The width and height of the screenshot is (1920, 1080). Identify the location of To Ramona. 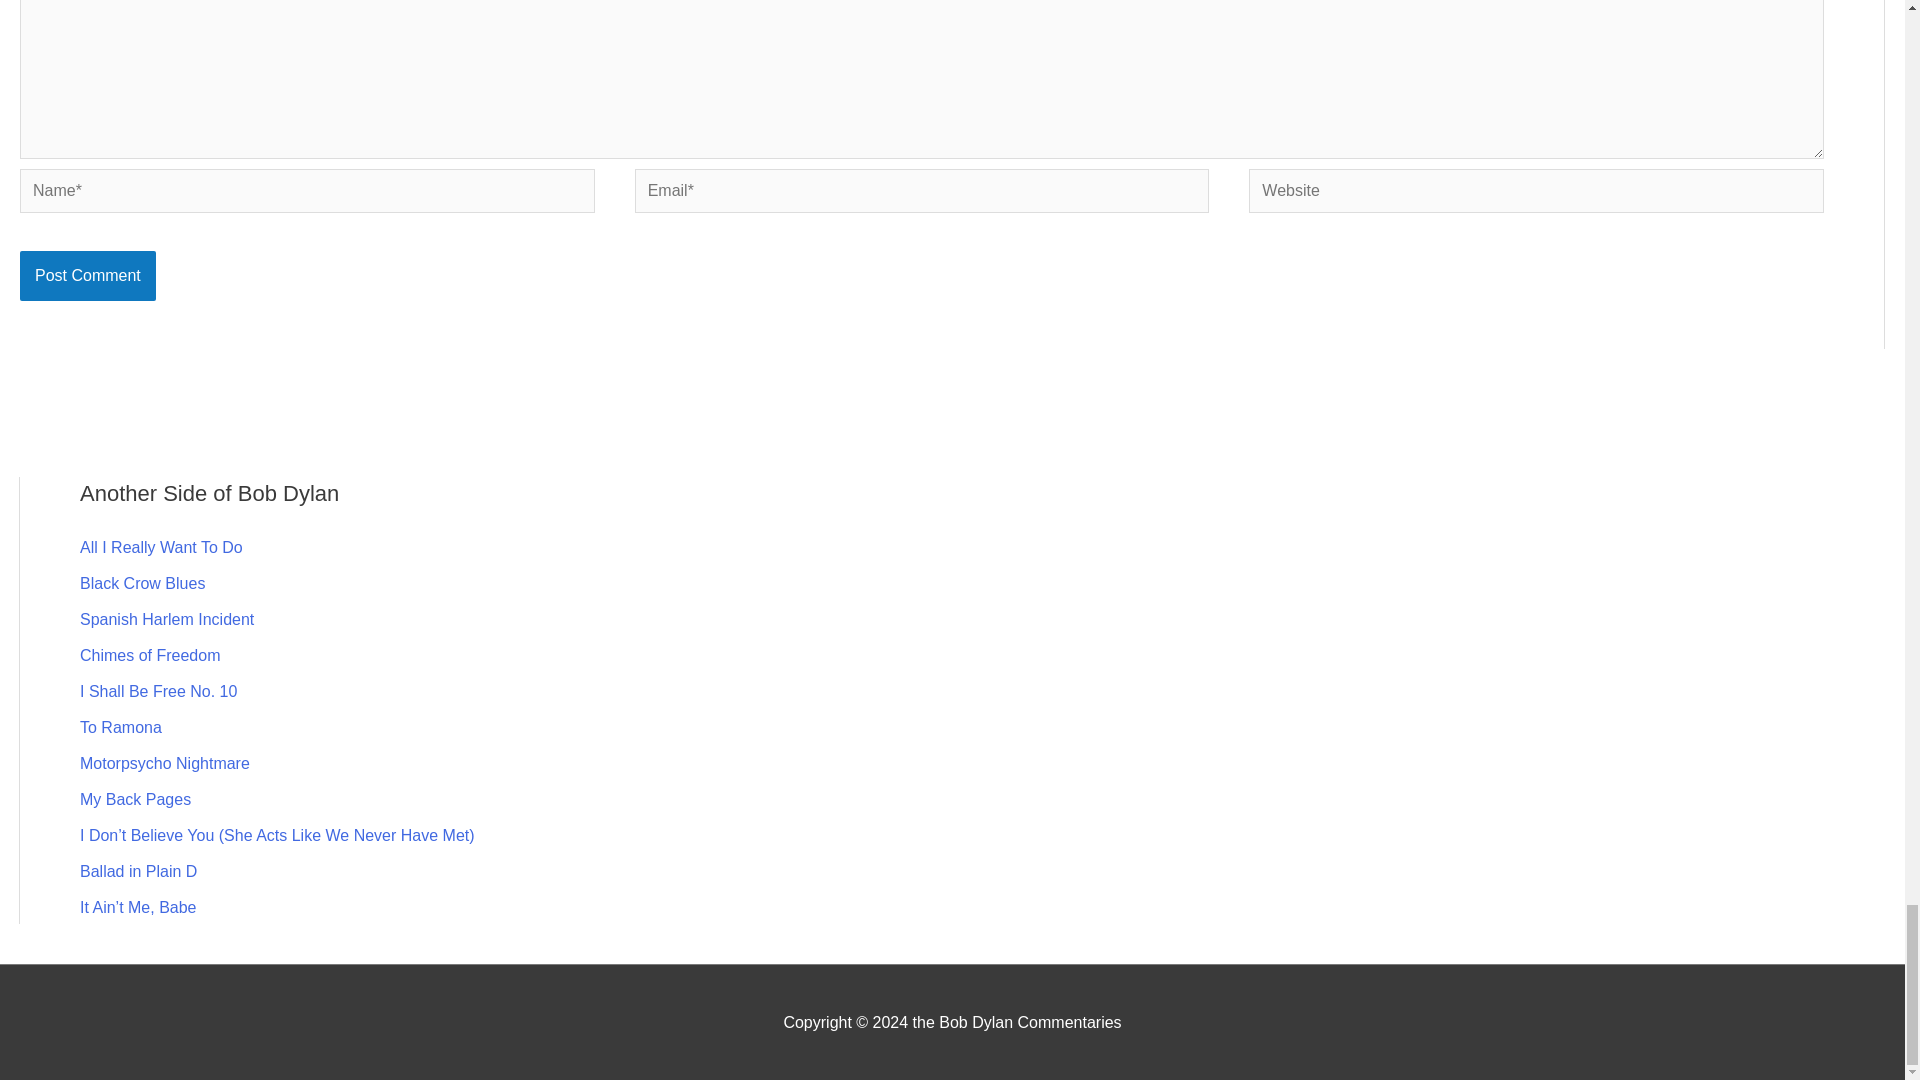
(120, 727).